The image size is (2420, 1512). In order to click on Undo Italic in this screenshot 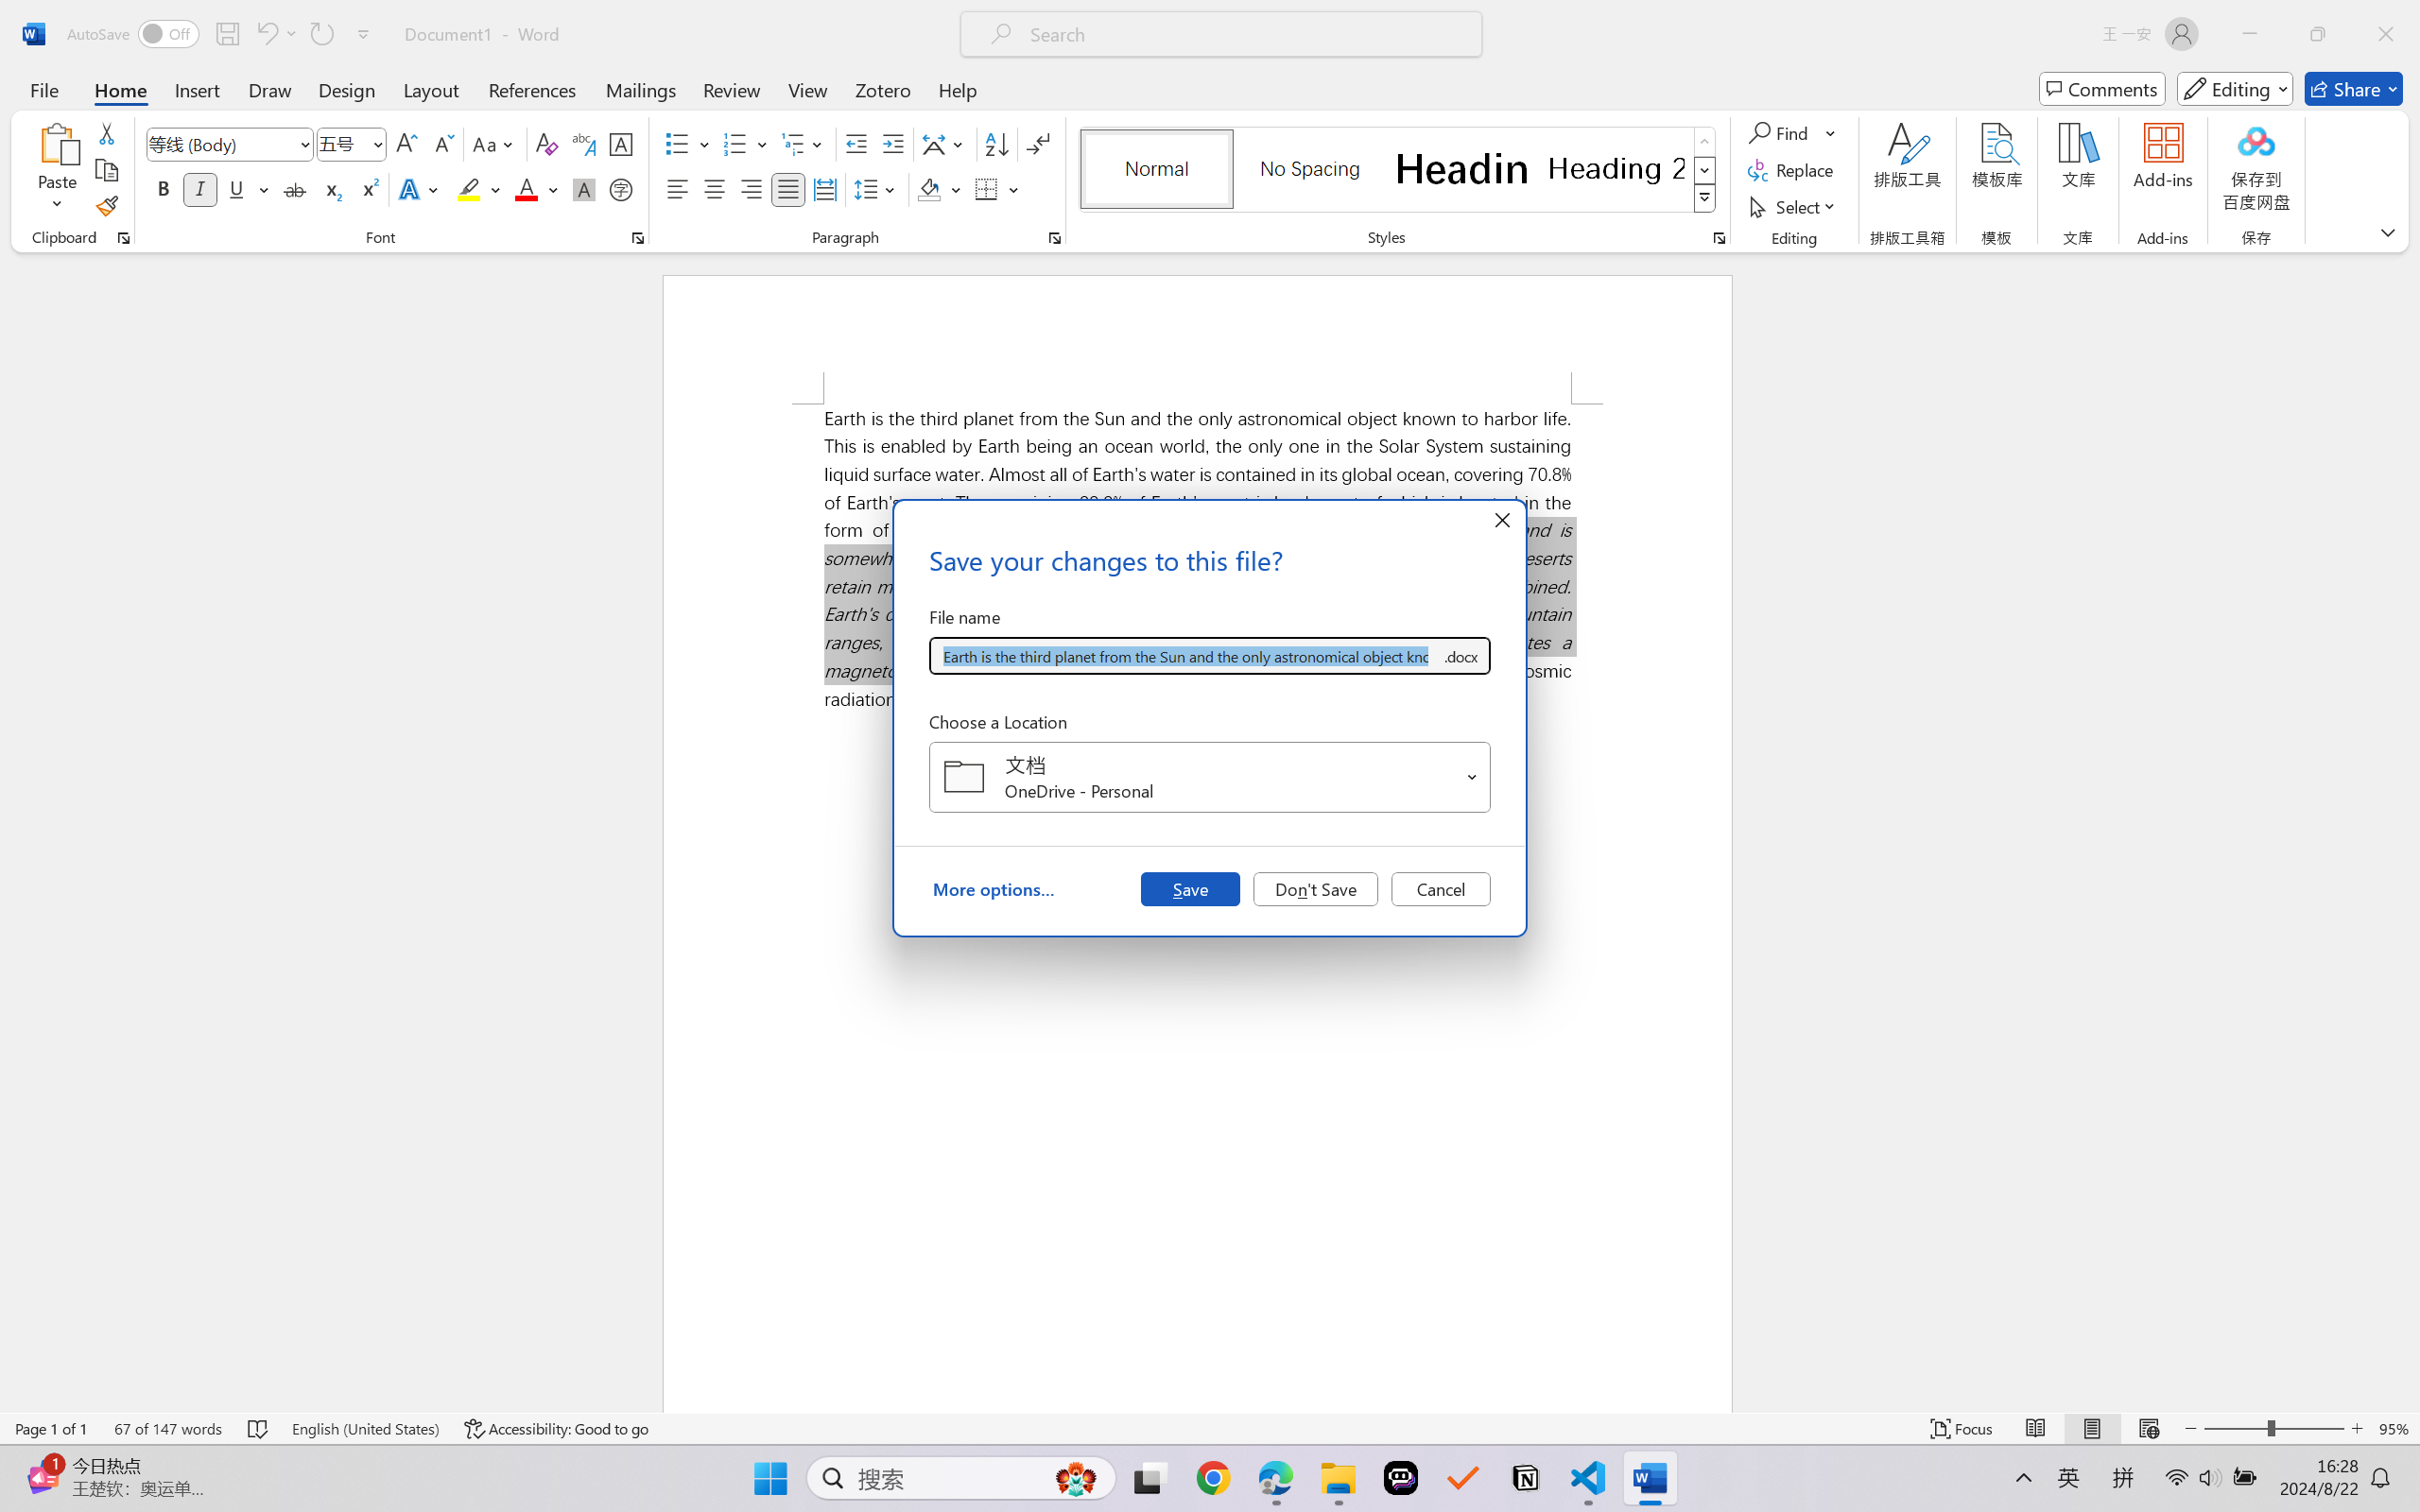, I will do `click(266, 34)`.